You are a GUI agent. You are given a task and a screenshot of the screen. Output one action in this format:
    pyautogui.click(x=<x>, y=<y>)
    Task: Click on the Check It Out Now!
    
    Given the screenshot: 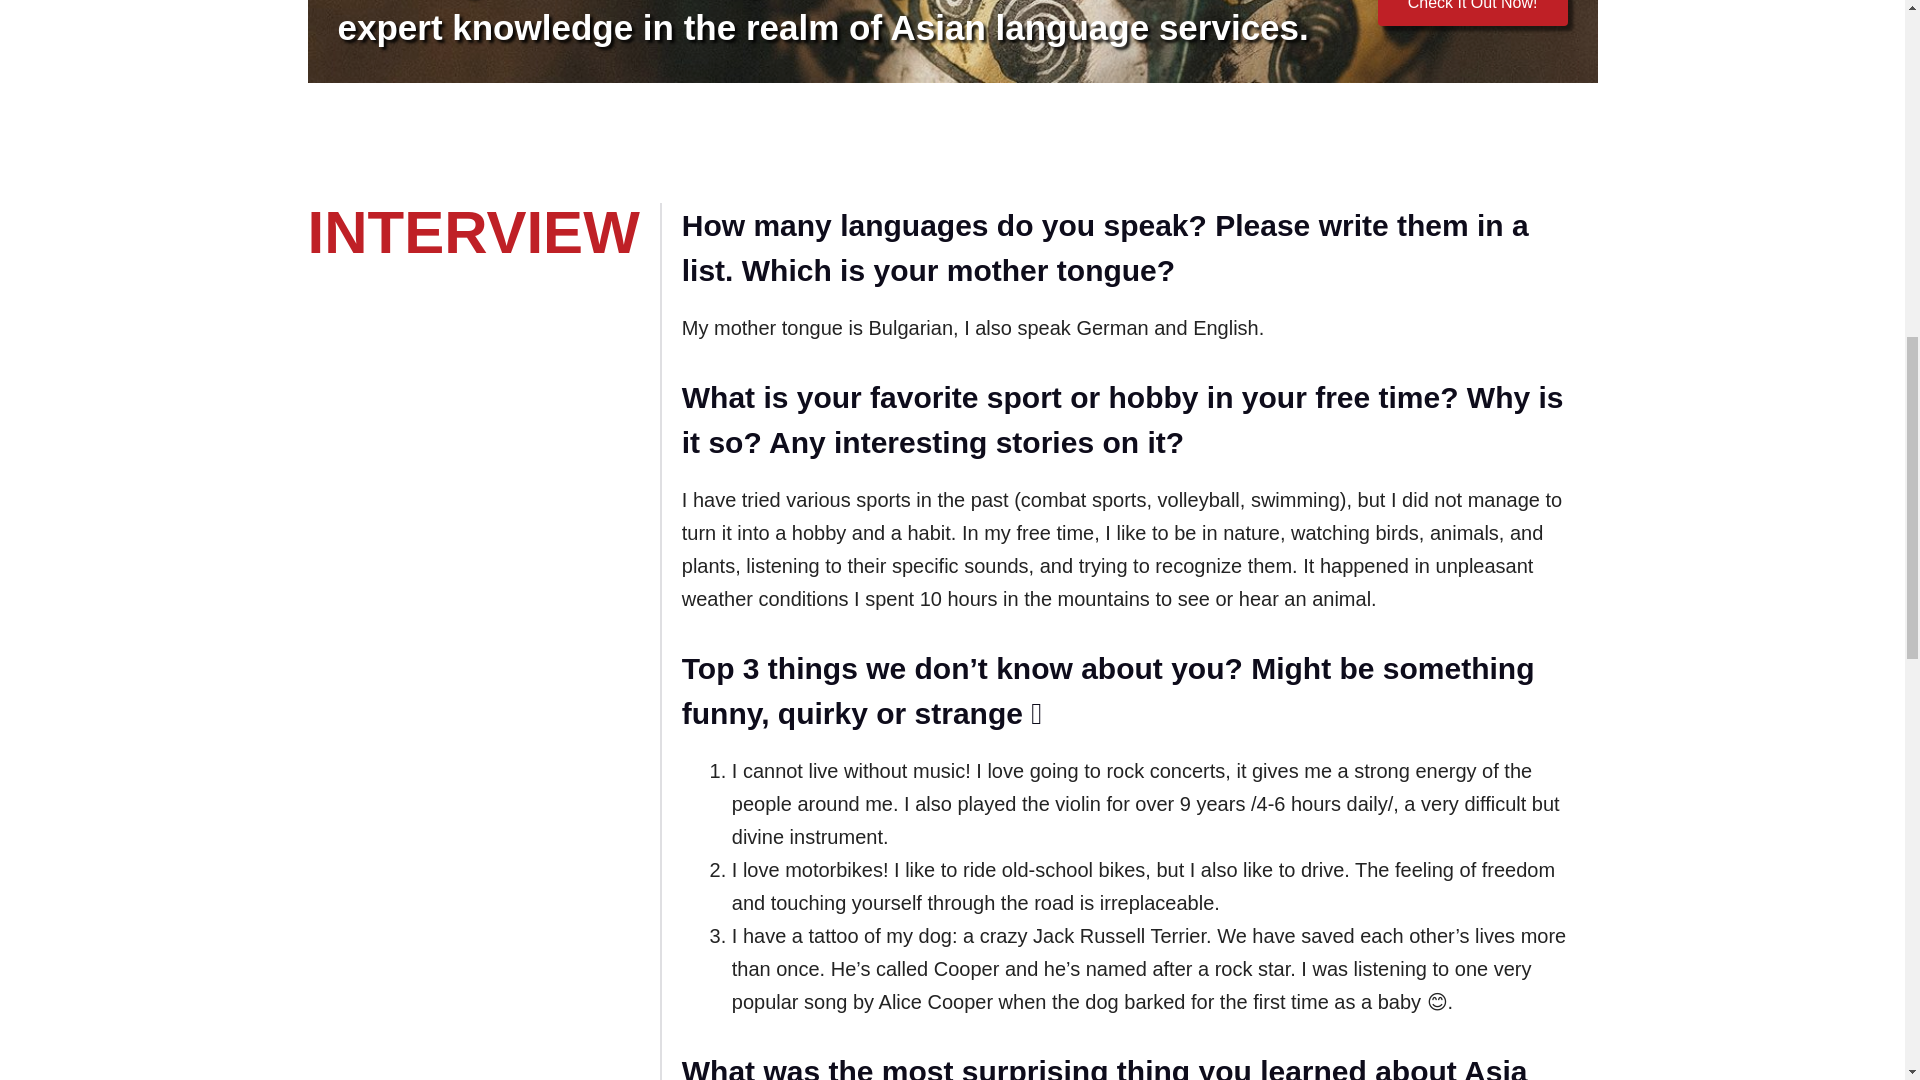 What is the action you would take?
    pyautogui.click(x=1473, y=12)
    